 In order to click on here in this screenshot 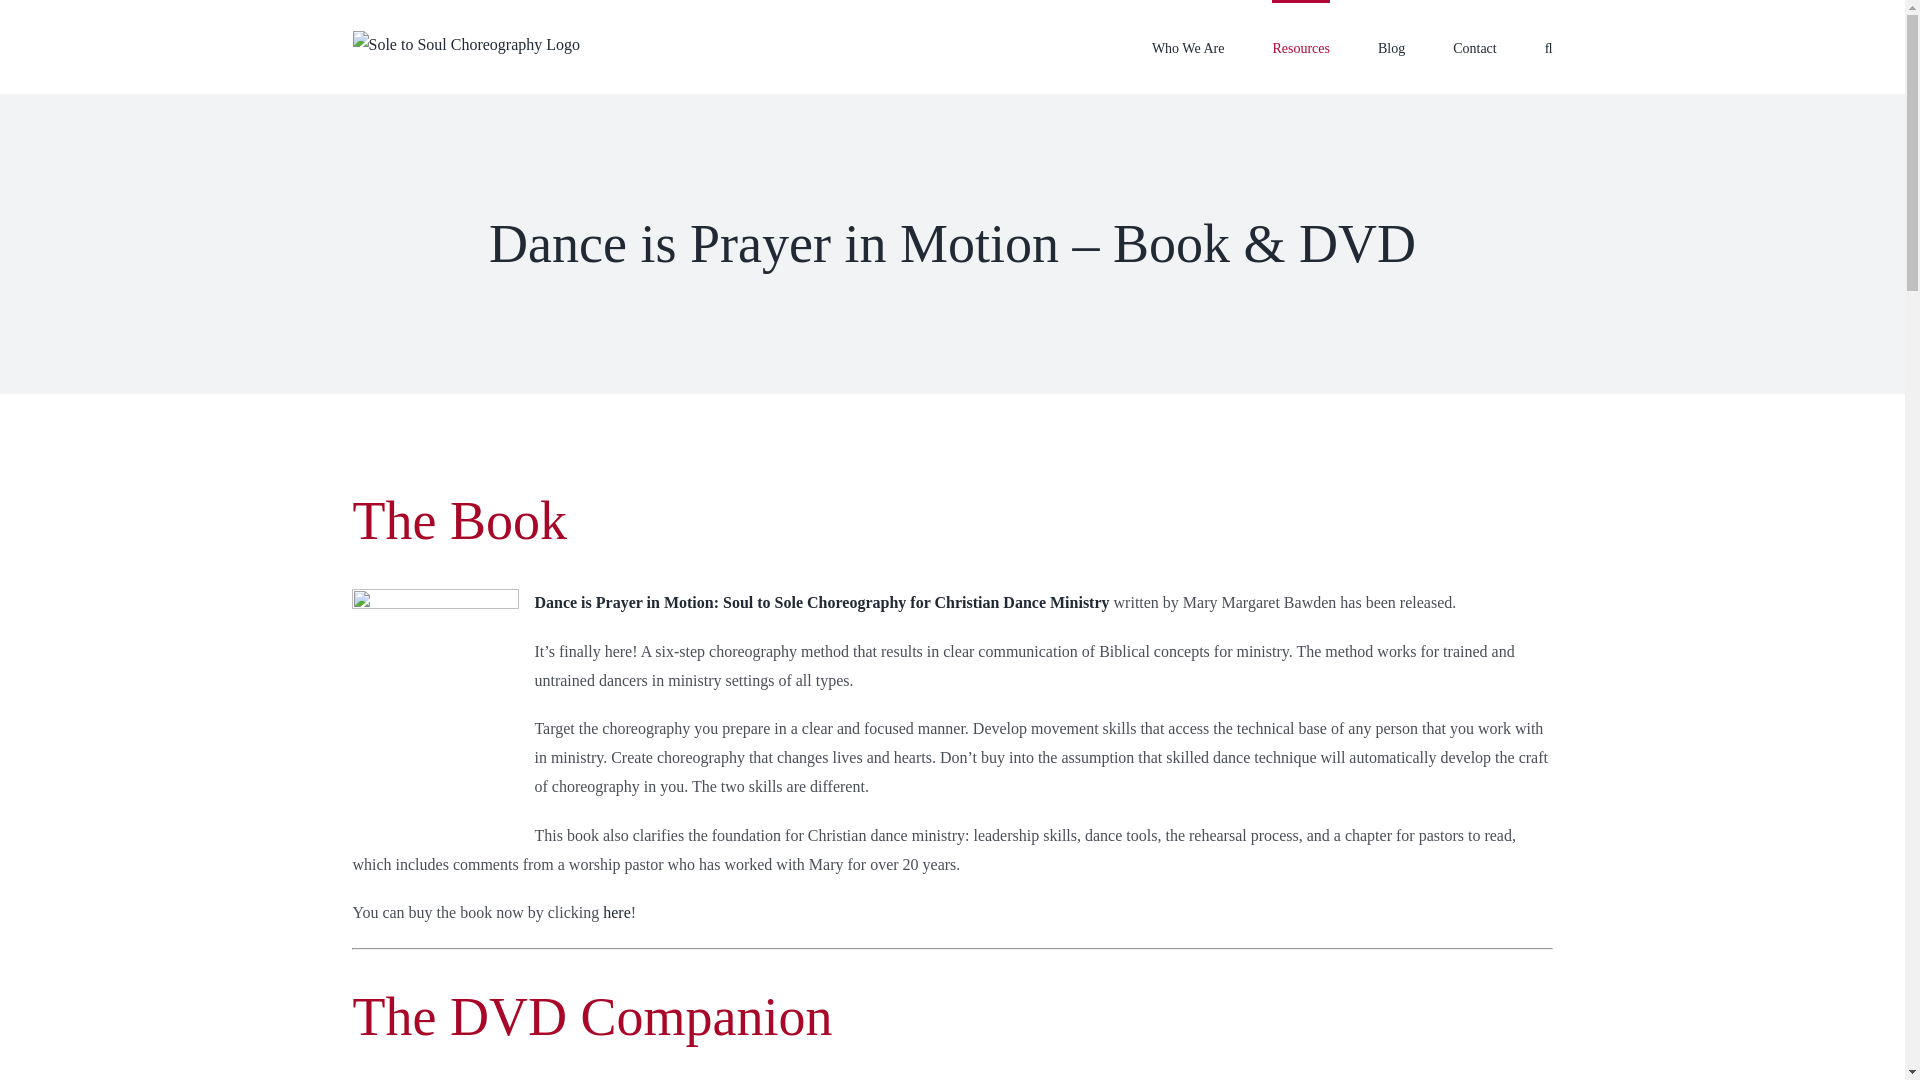, I will do `click(616, 912)`.